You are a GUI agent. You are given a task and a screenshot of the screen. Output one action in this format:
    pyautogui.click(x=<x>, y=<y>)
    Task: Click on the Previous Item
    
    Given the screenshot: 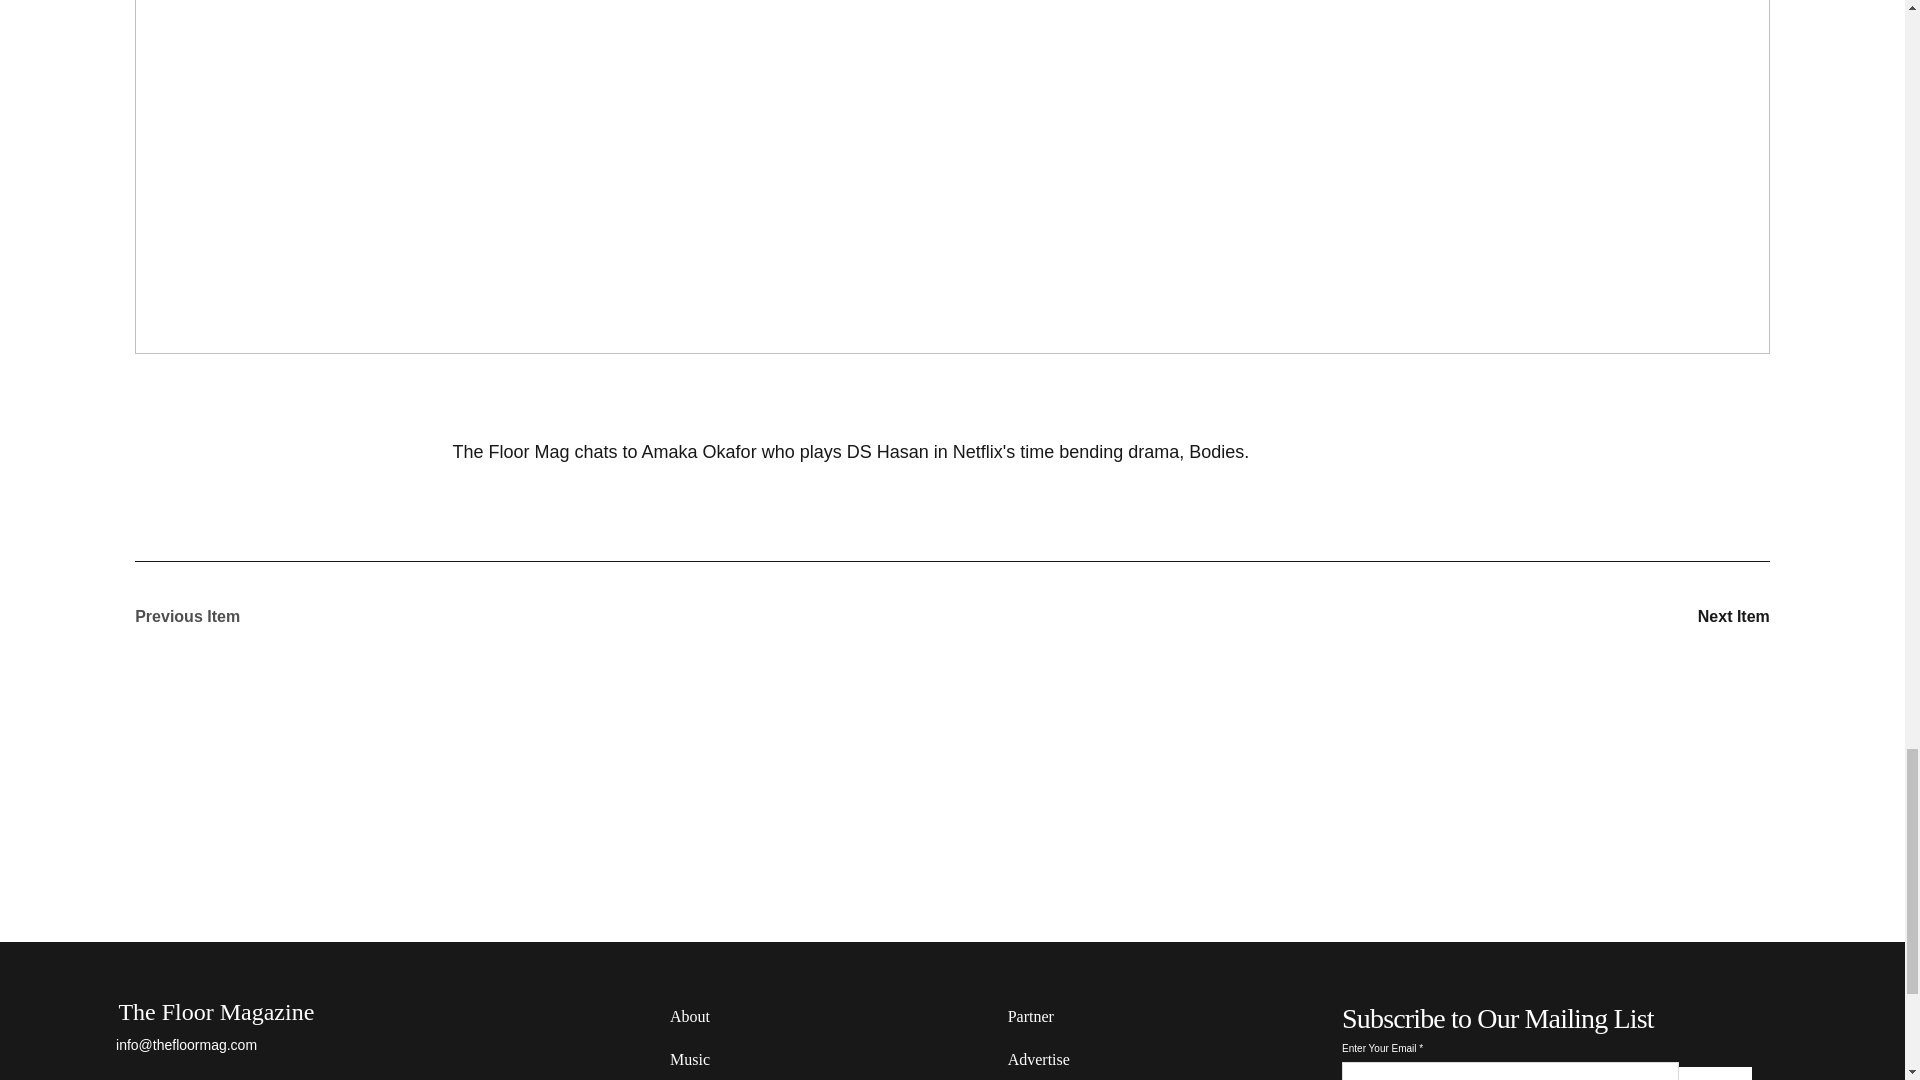 What is the action you would take?
    pyautogui.click(x=205, y=617)
    